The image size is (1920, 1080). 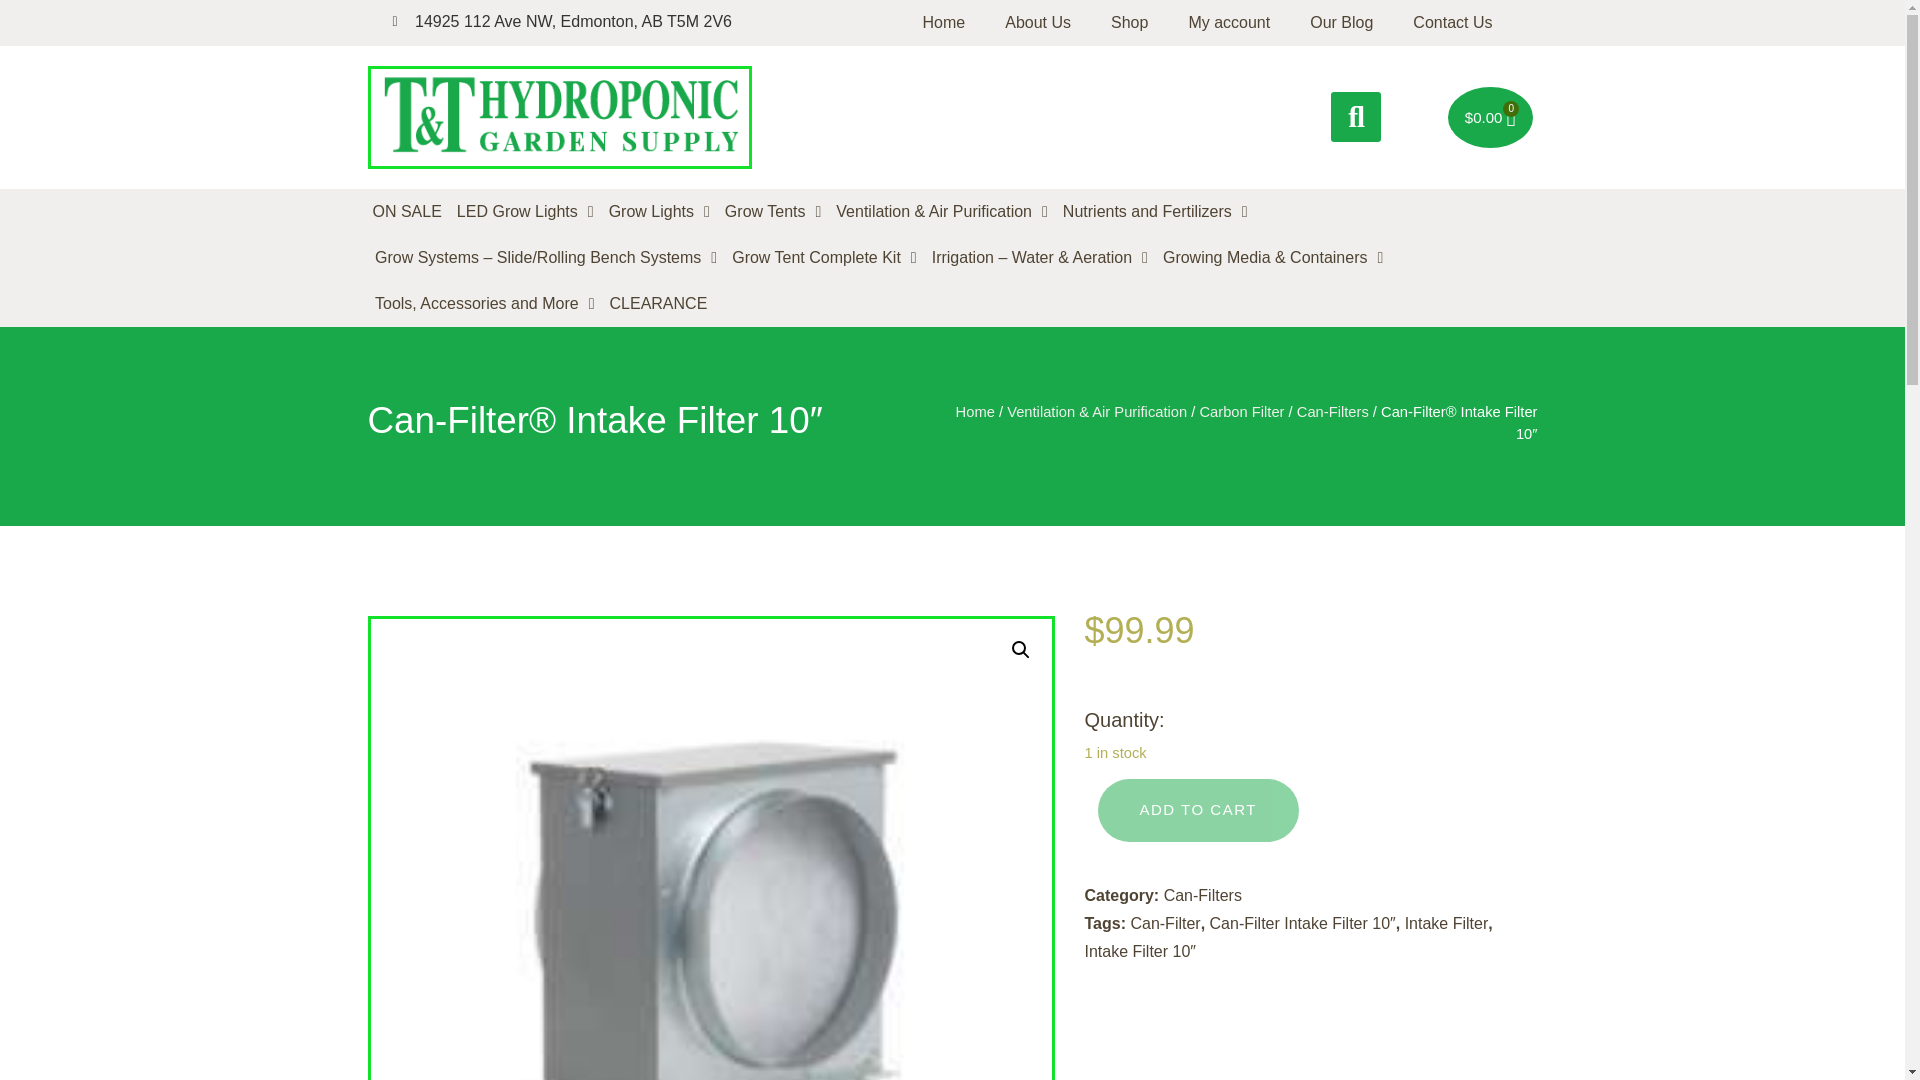 What do you see at coordinates (1342, 22) in the screenshot?
I see `Our Blog` at bounding box center [1342, 22].